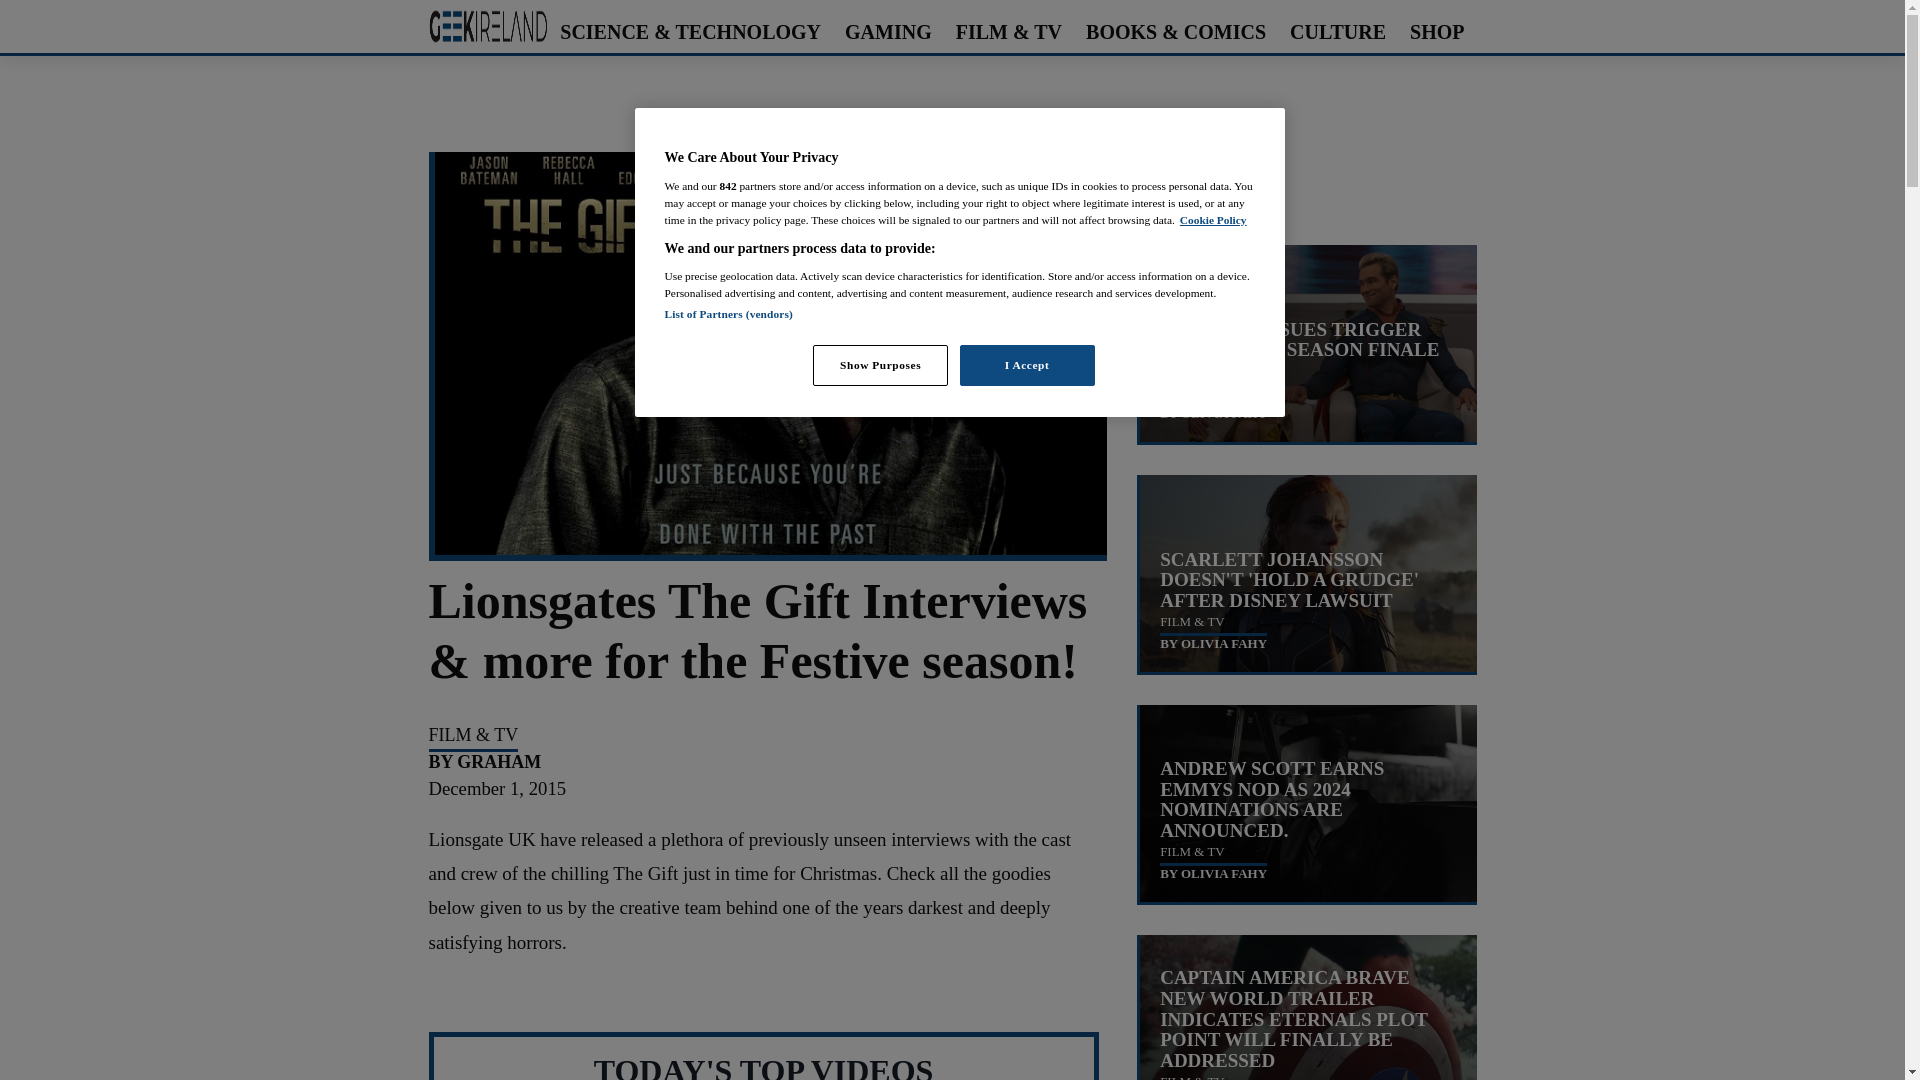  Describe the element at coordinates (1338, 32) in the screenshot. I see `CULTURE` at that location.